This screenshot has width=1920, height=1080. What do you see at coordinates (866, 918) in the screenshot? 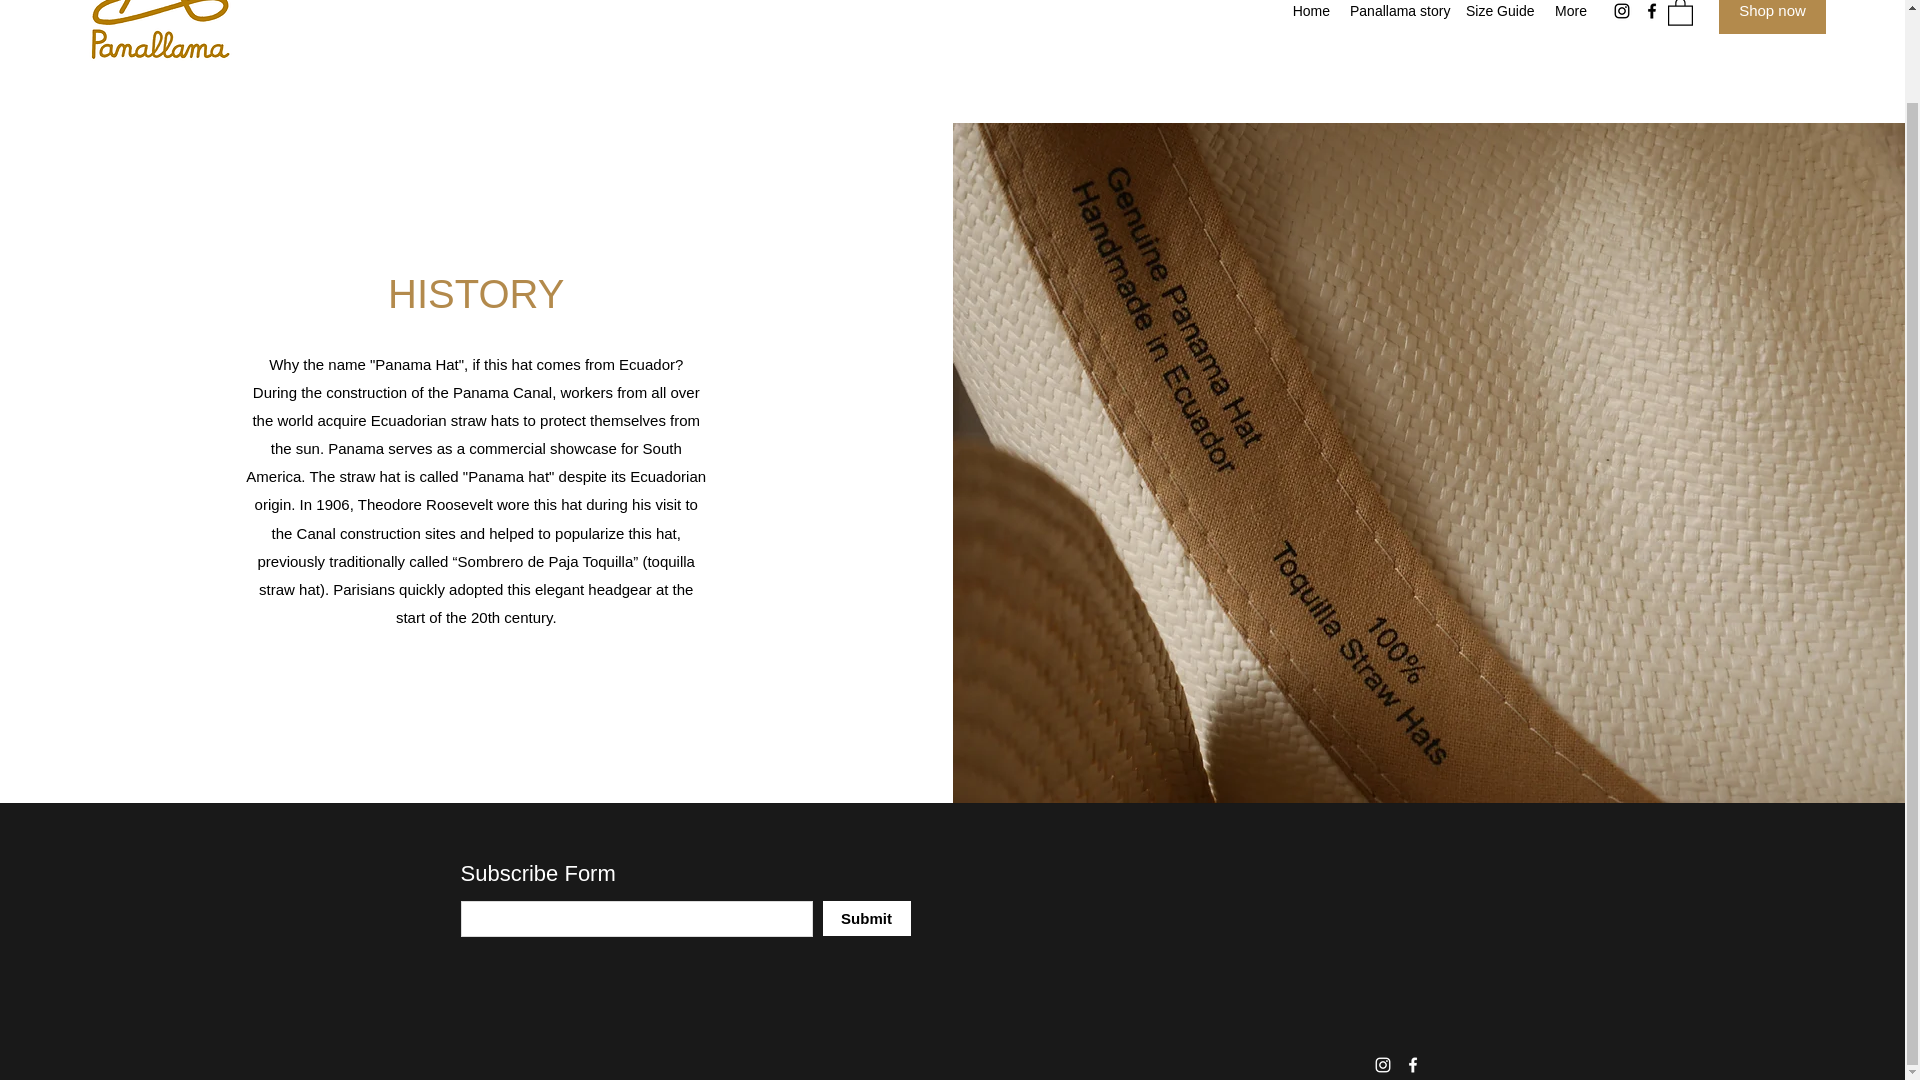
I see `Submit` at bounding box center [866, 918].